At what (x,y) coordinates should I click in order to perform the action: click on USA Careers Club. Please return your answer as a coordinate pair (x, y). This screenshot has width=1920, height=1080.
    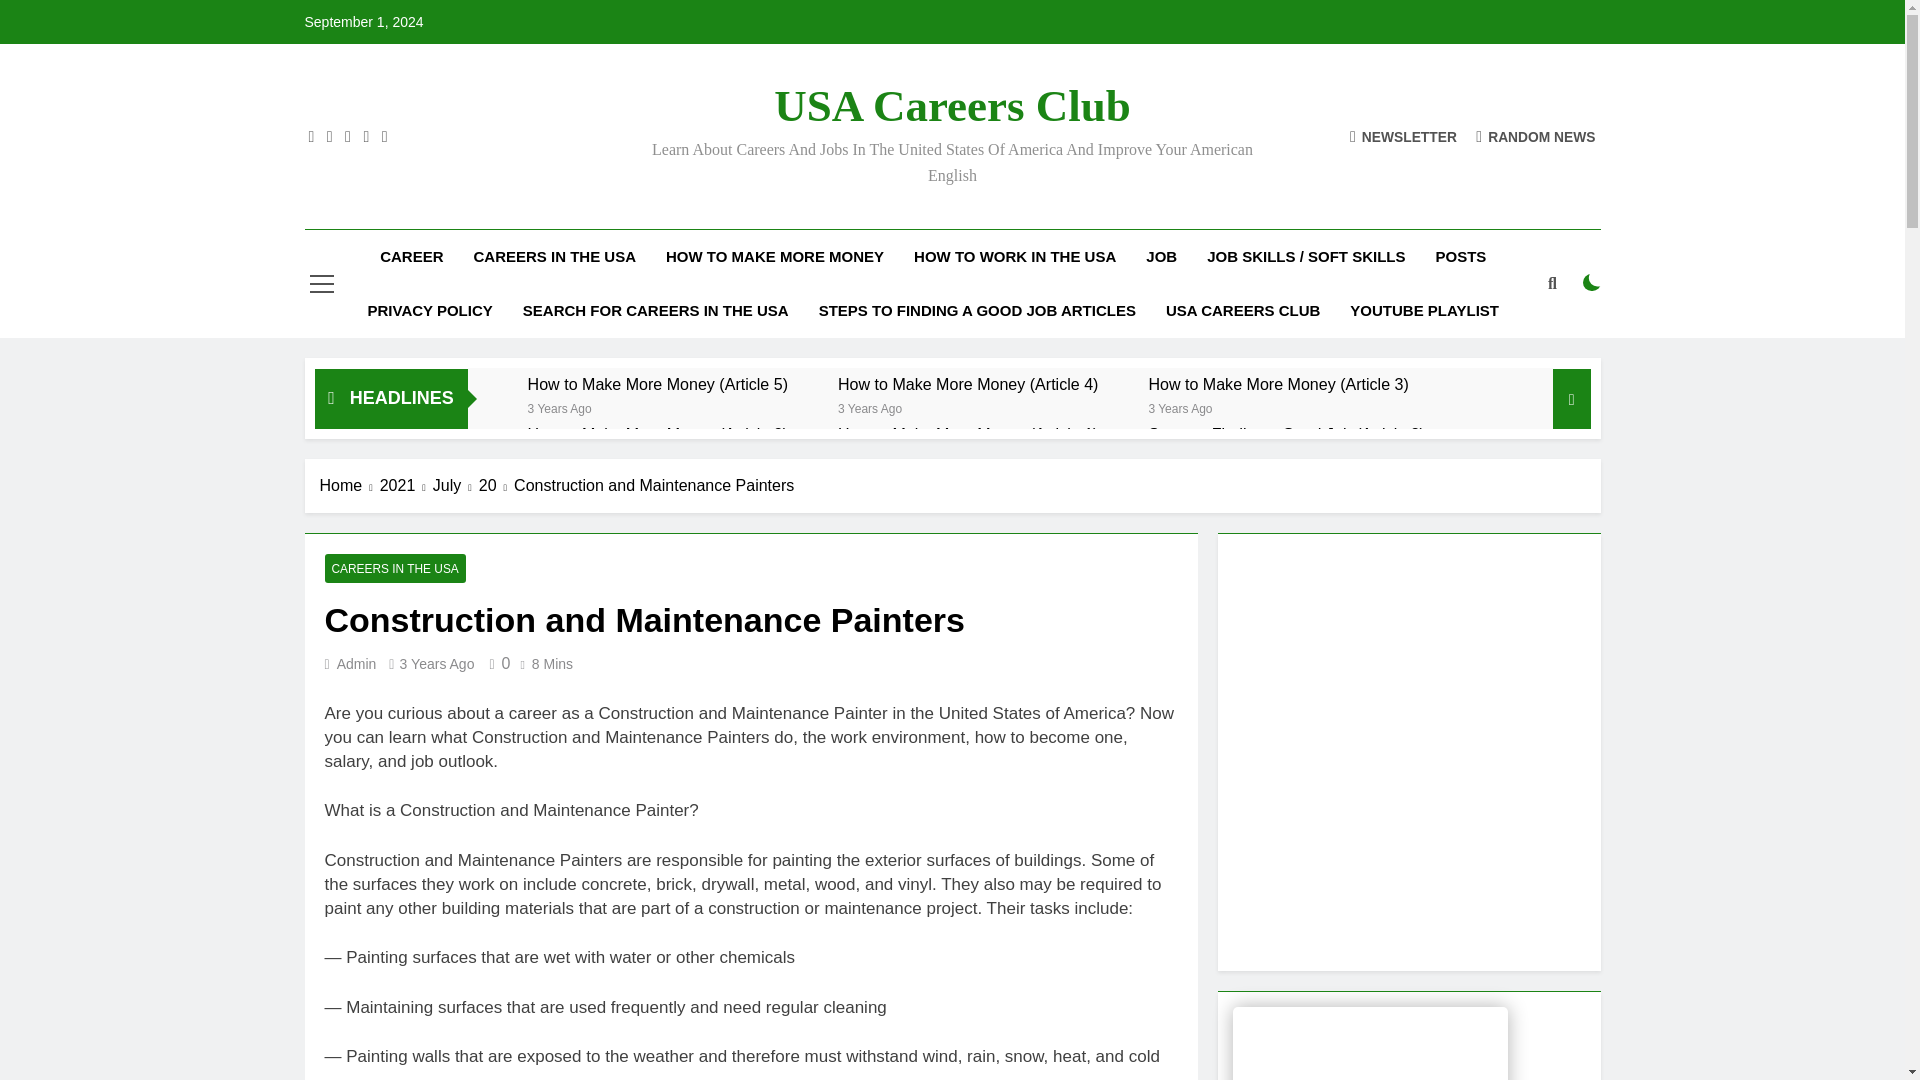
    Looking at the image, I should click on (952, 106).